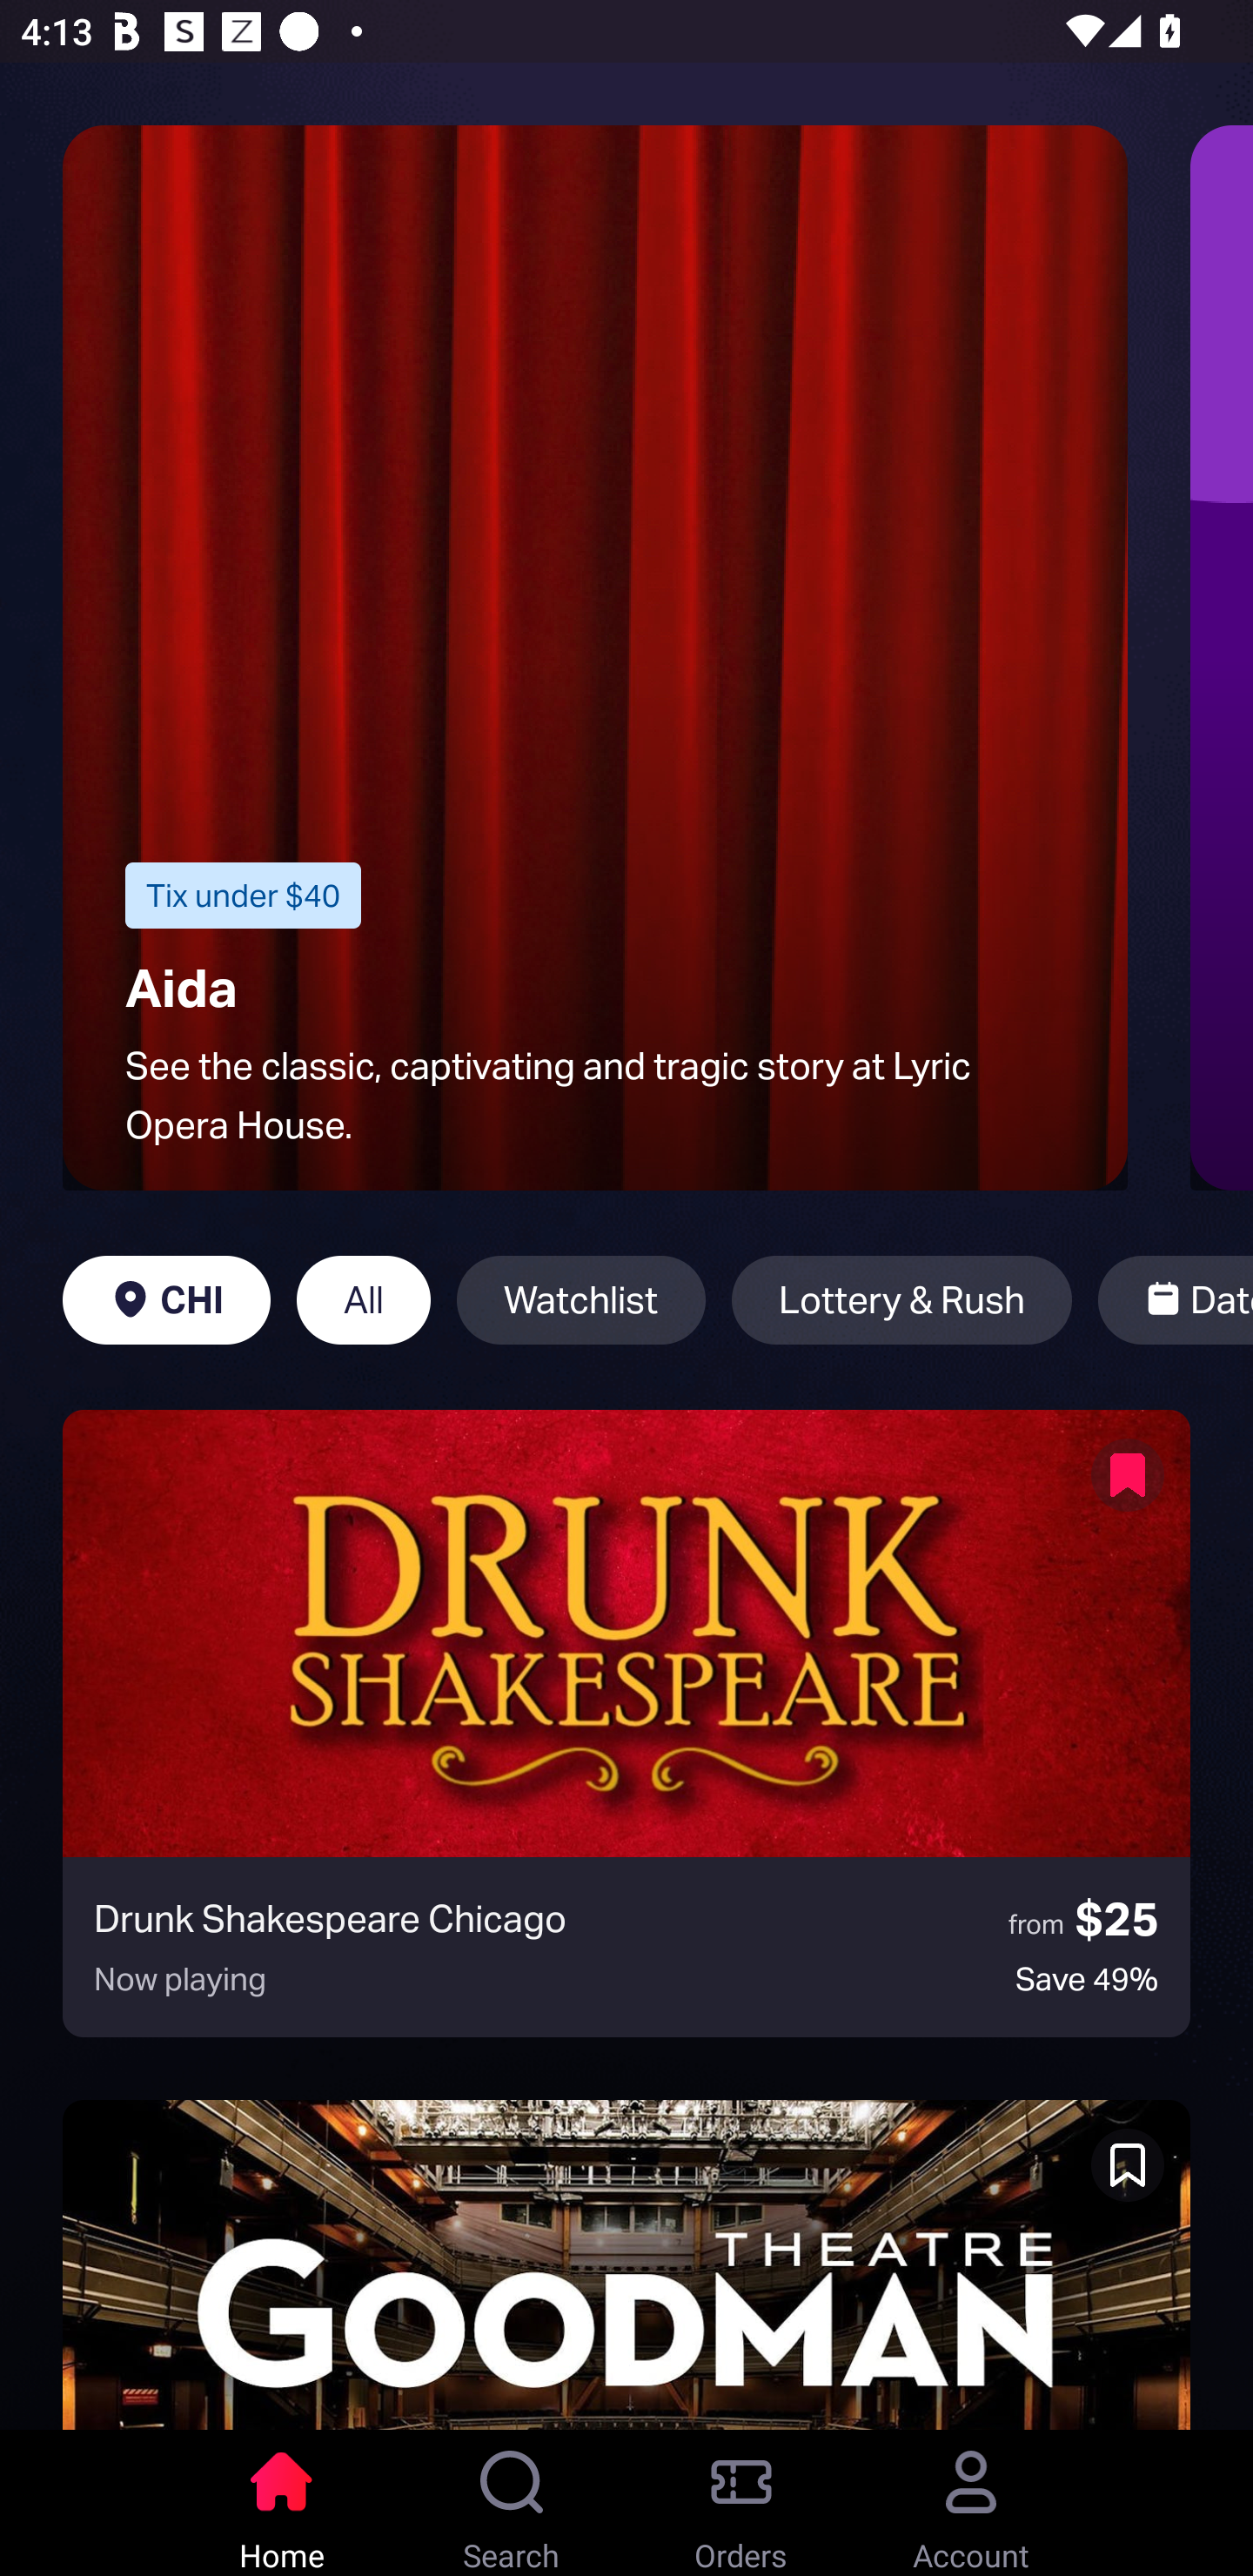 This screenshot has height=2576, width=1253. Describe the element at coordinates (512, 2503) in the screenshot. I see `Search` at that location.